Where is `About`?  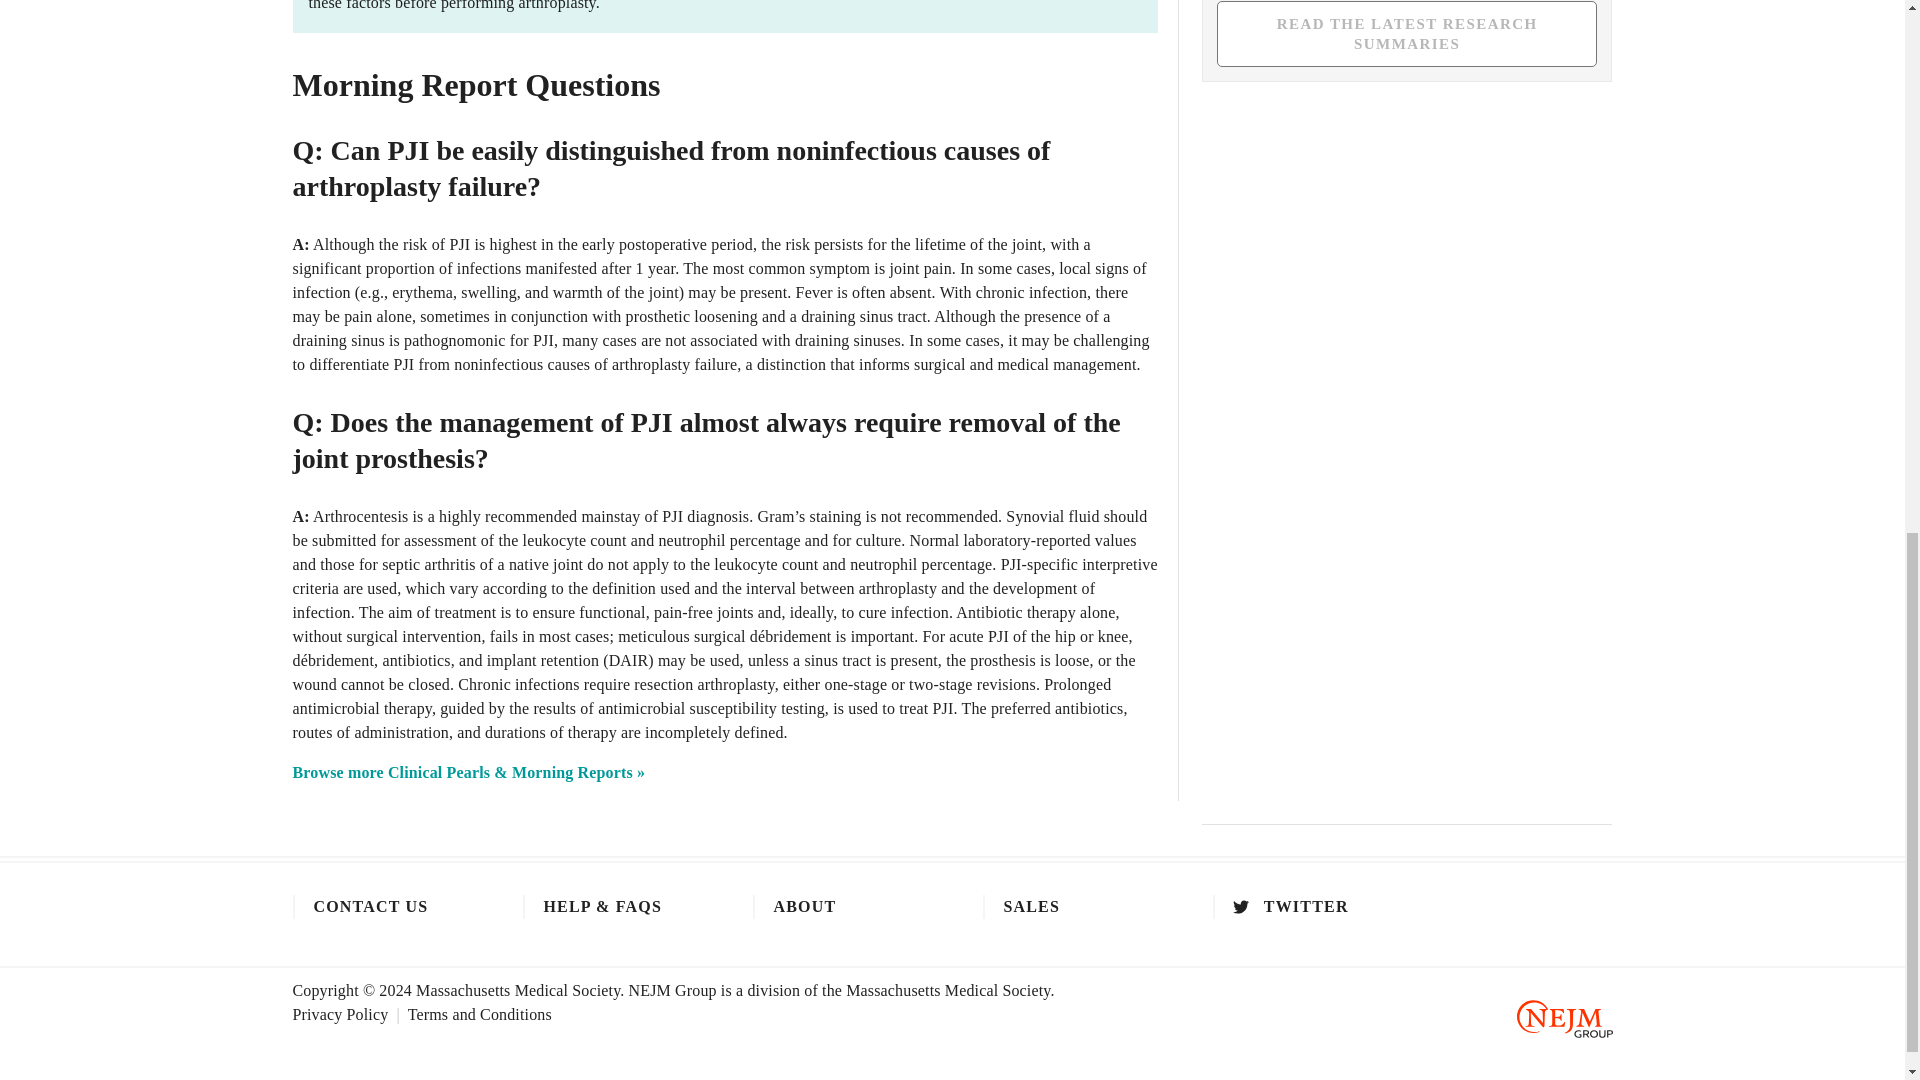 About is located at coordinates (847, 907).